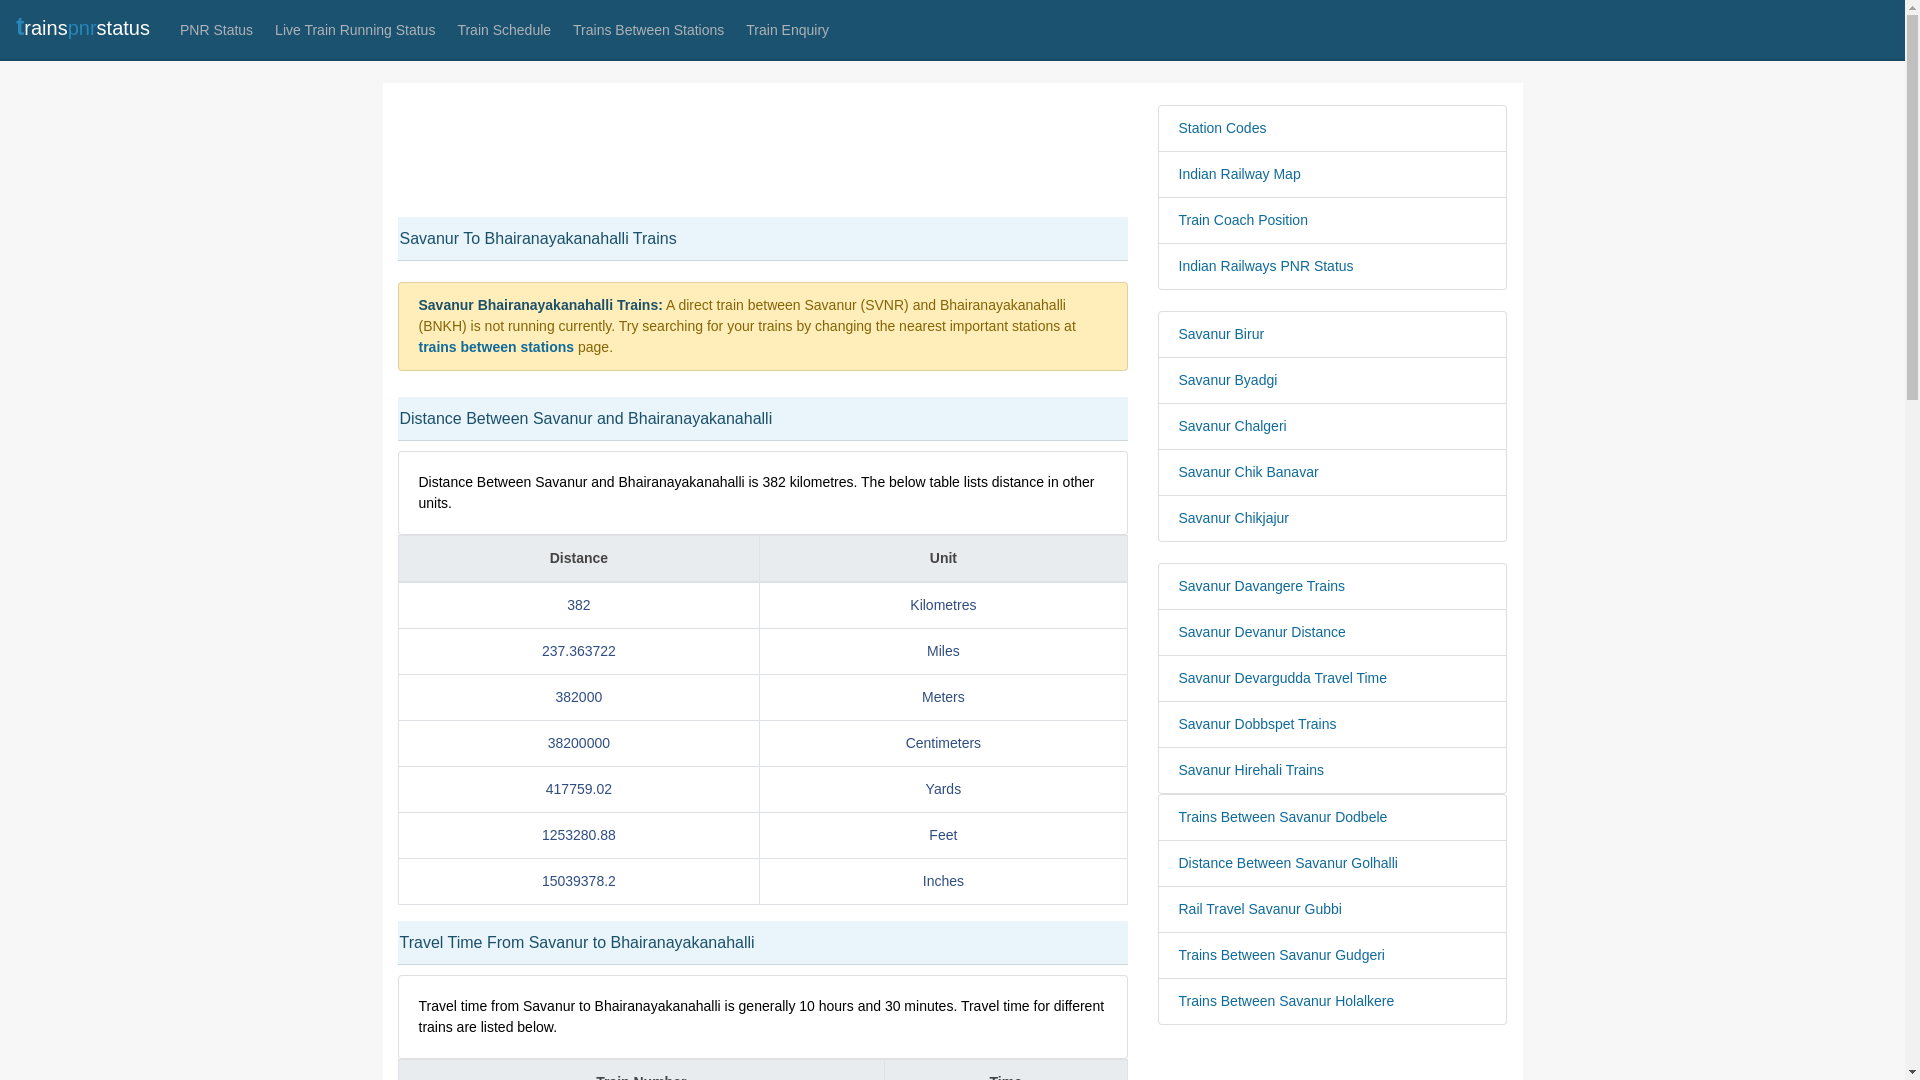 This screenshot has height=1080, width=1920. What do you see at coordinates (82, 28) in the screenshot?
I see `trainspnrstatus` at bounding box center [82, 28].